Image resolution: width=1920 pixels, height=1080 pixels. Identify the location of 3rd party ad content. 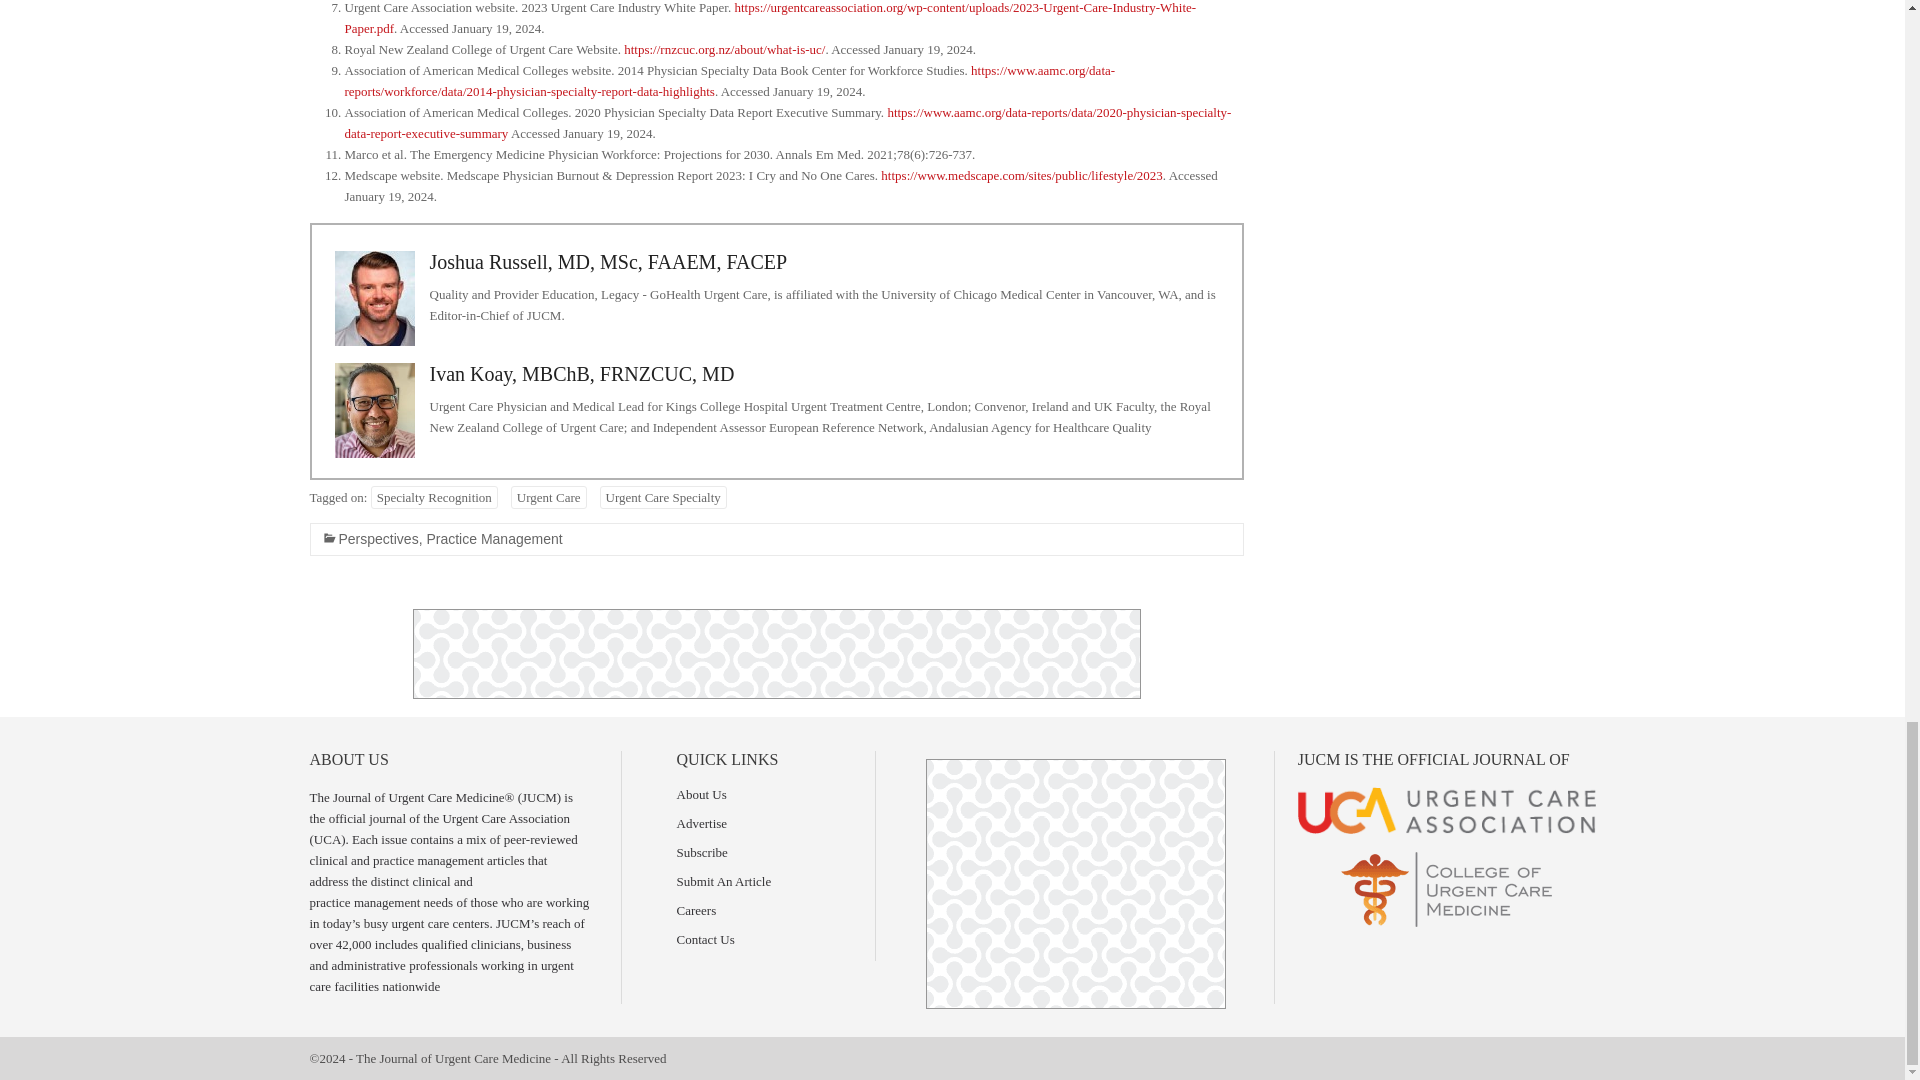
(1076, 884).